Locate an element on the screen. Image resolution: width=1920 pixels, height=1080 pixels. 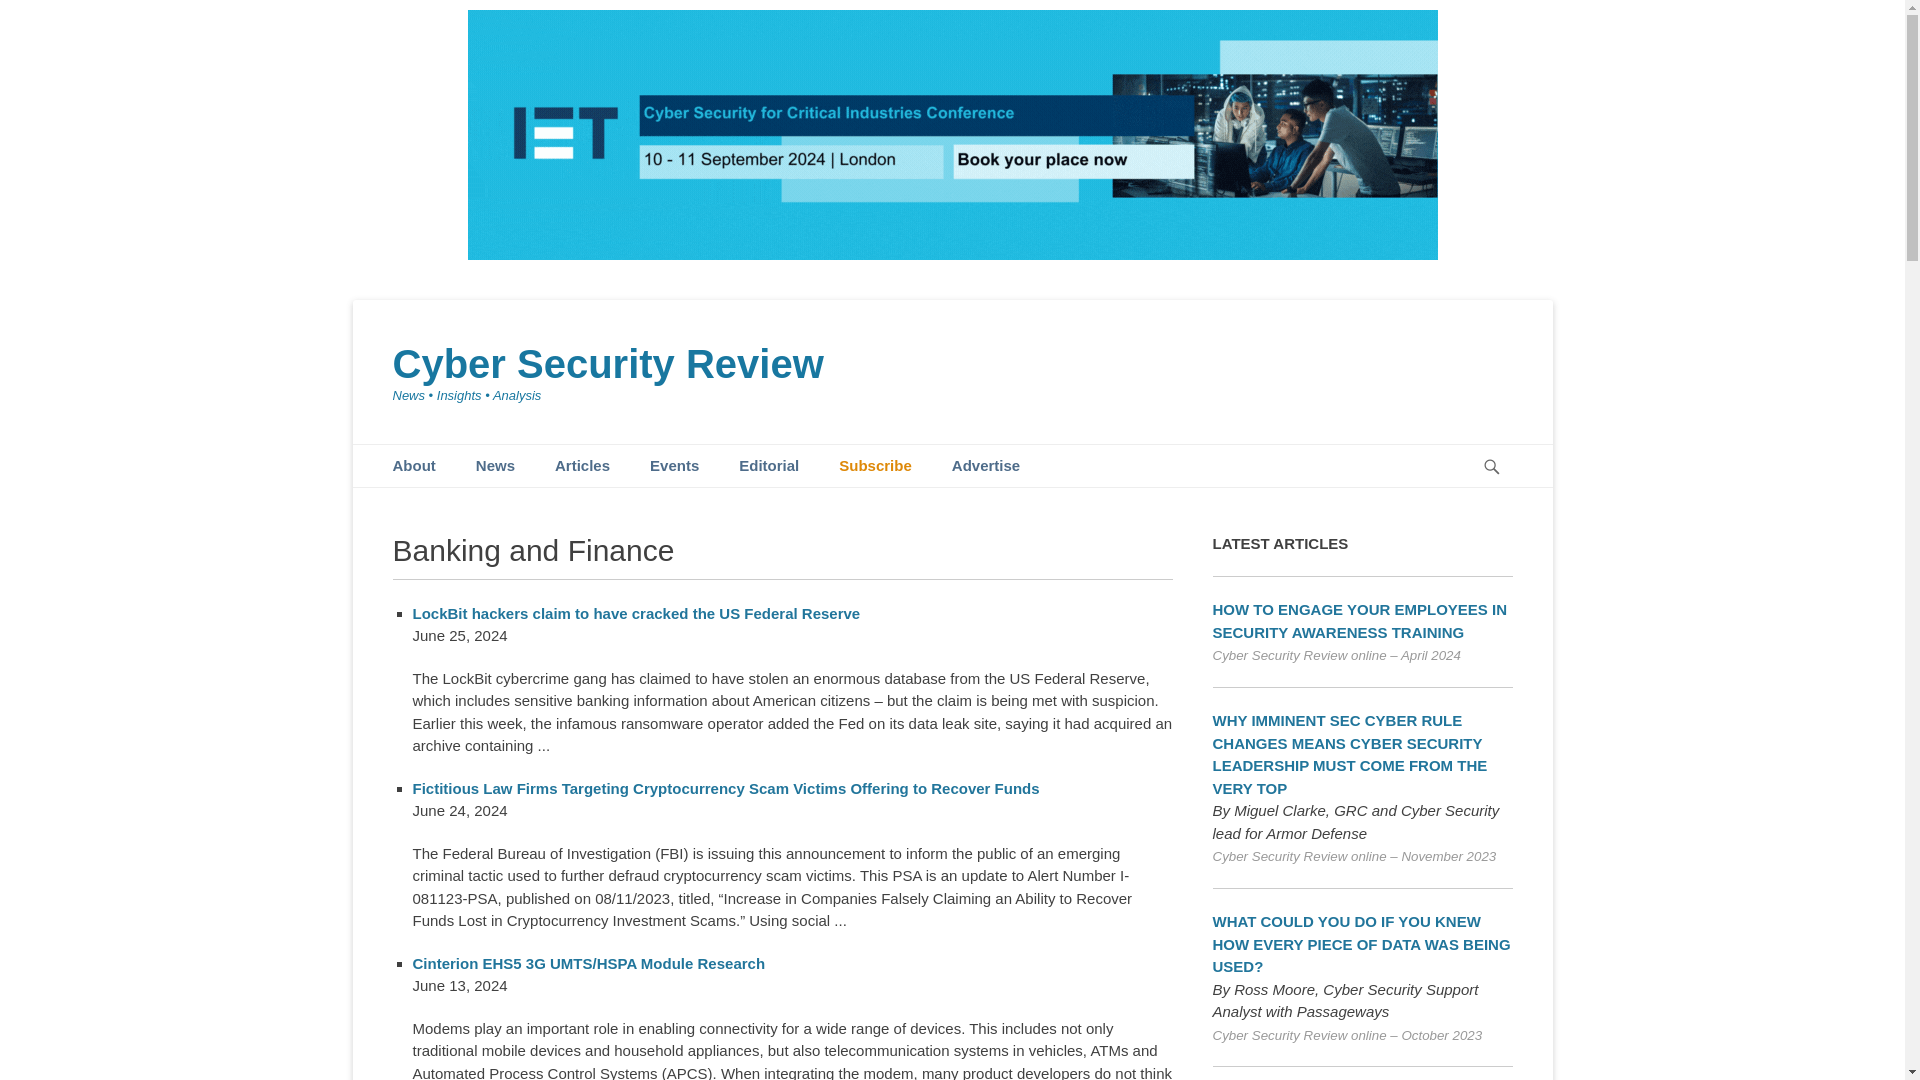
Subscribe is located at coordinates (875, 466).